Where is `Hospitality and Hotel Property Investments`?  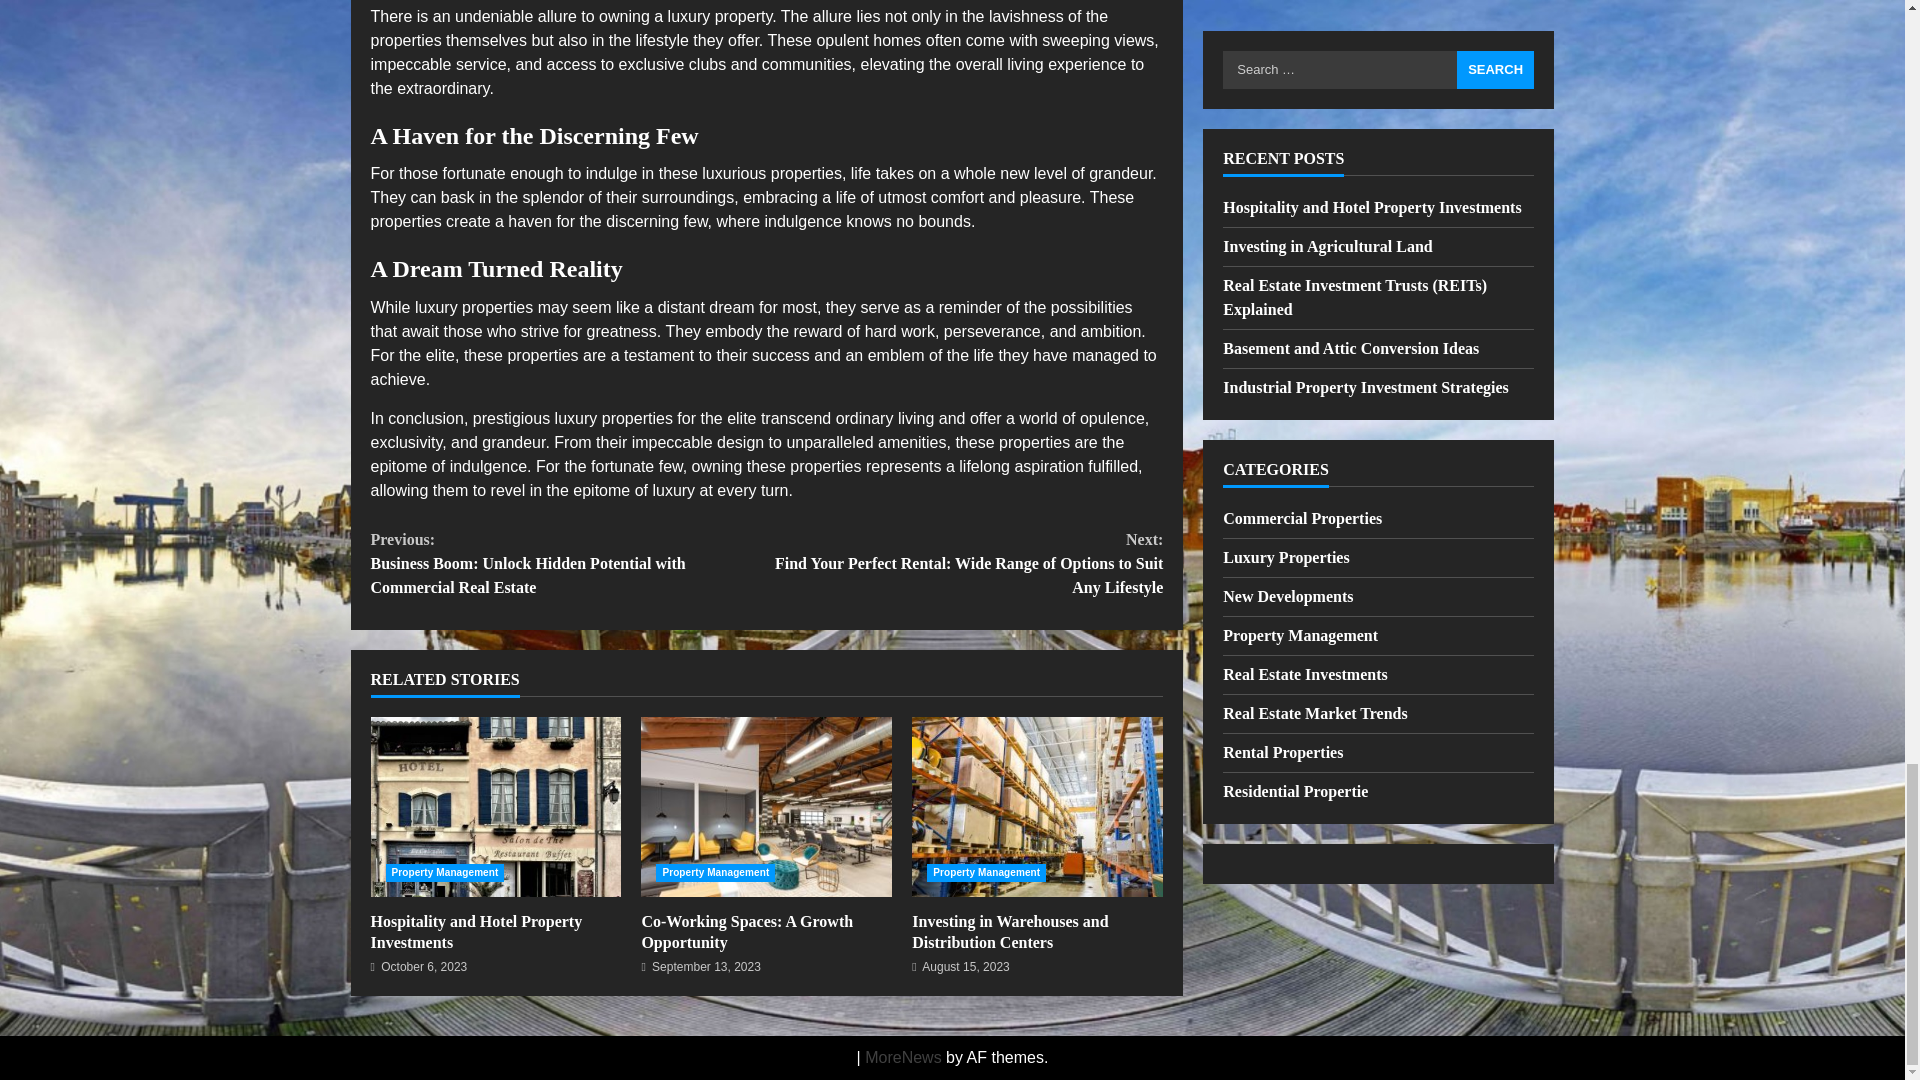 Hospitality and Hotel Property Investments is located at coordinates (495, 807).